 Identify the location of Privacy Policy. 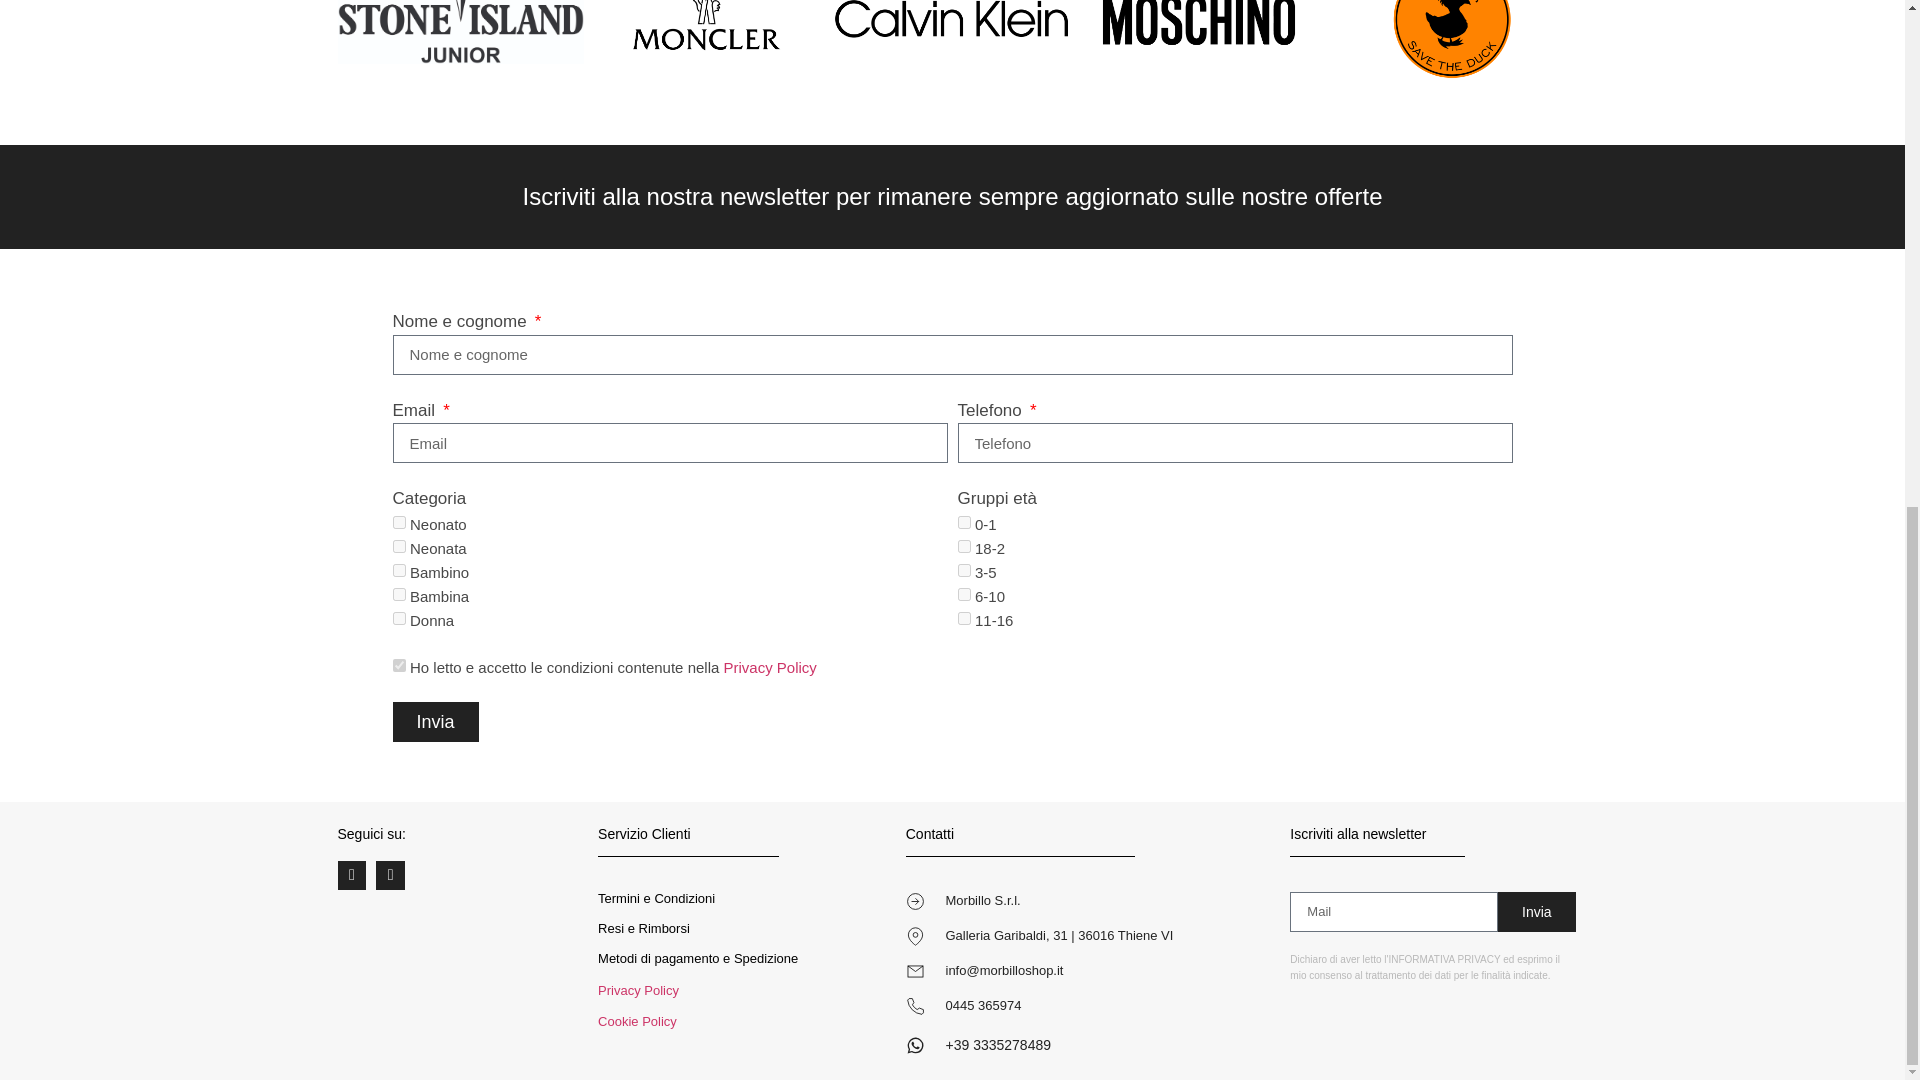
(770, 667).